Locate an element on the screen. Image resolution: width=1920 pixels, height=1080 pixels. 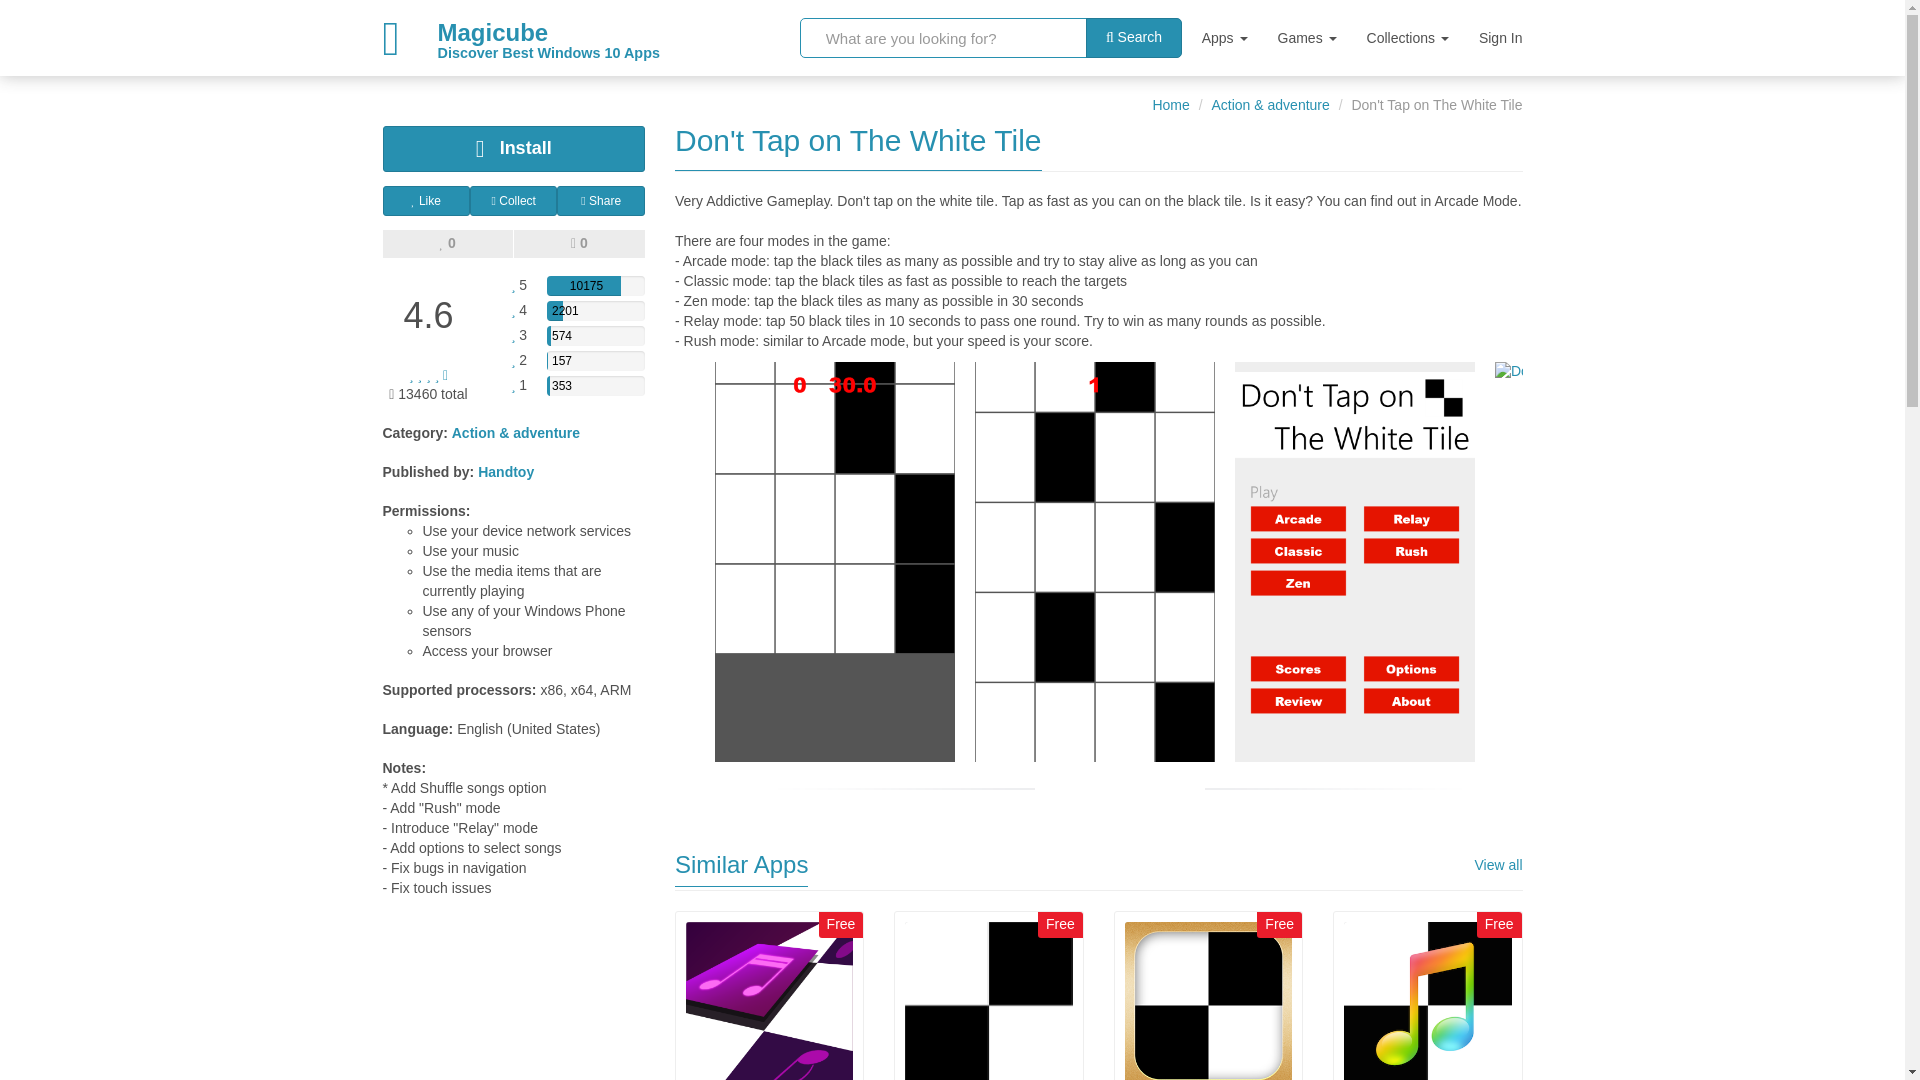
Search is located at coordinates (1134, 38).